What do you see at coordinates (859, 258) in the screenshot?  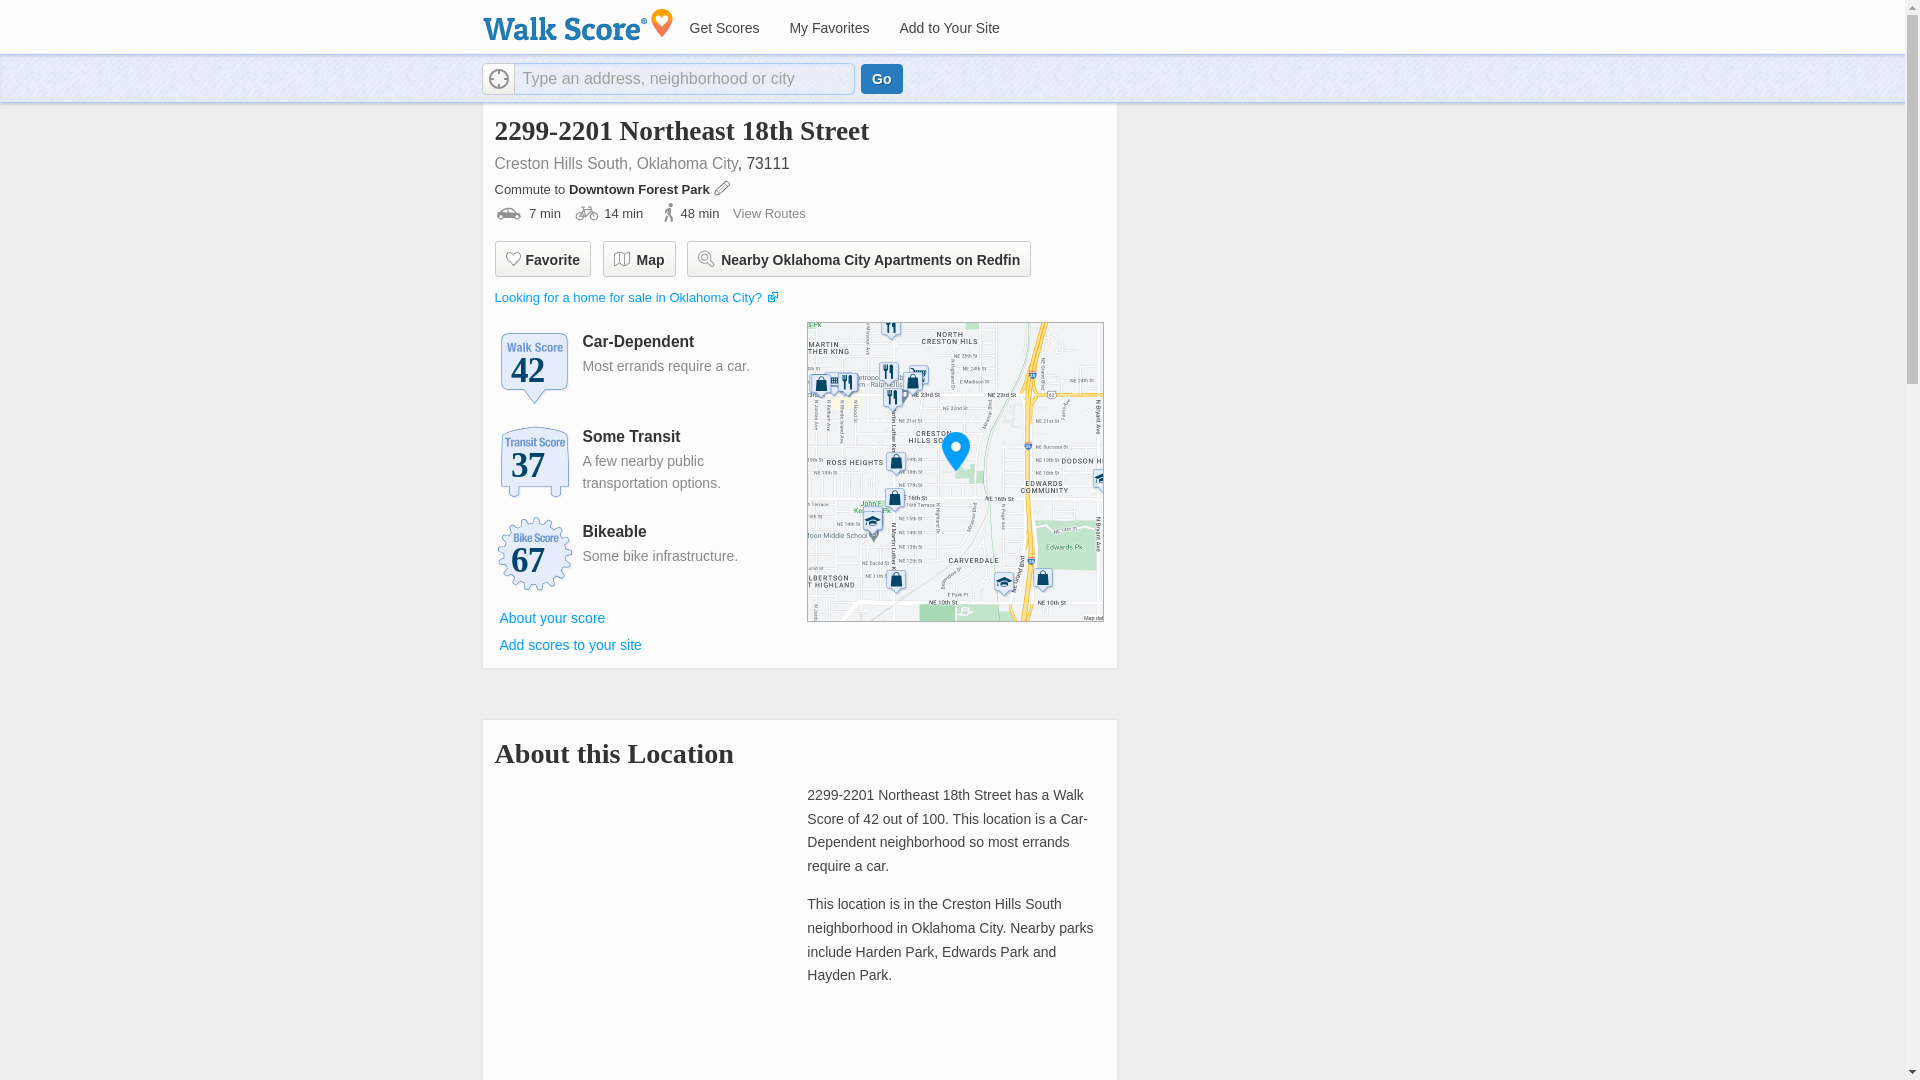 I see `Nearby Oklahoma City Apartments on Redfin` at bounding box center [859, 258].